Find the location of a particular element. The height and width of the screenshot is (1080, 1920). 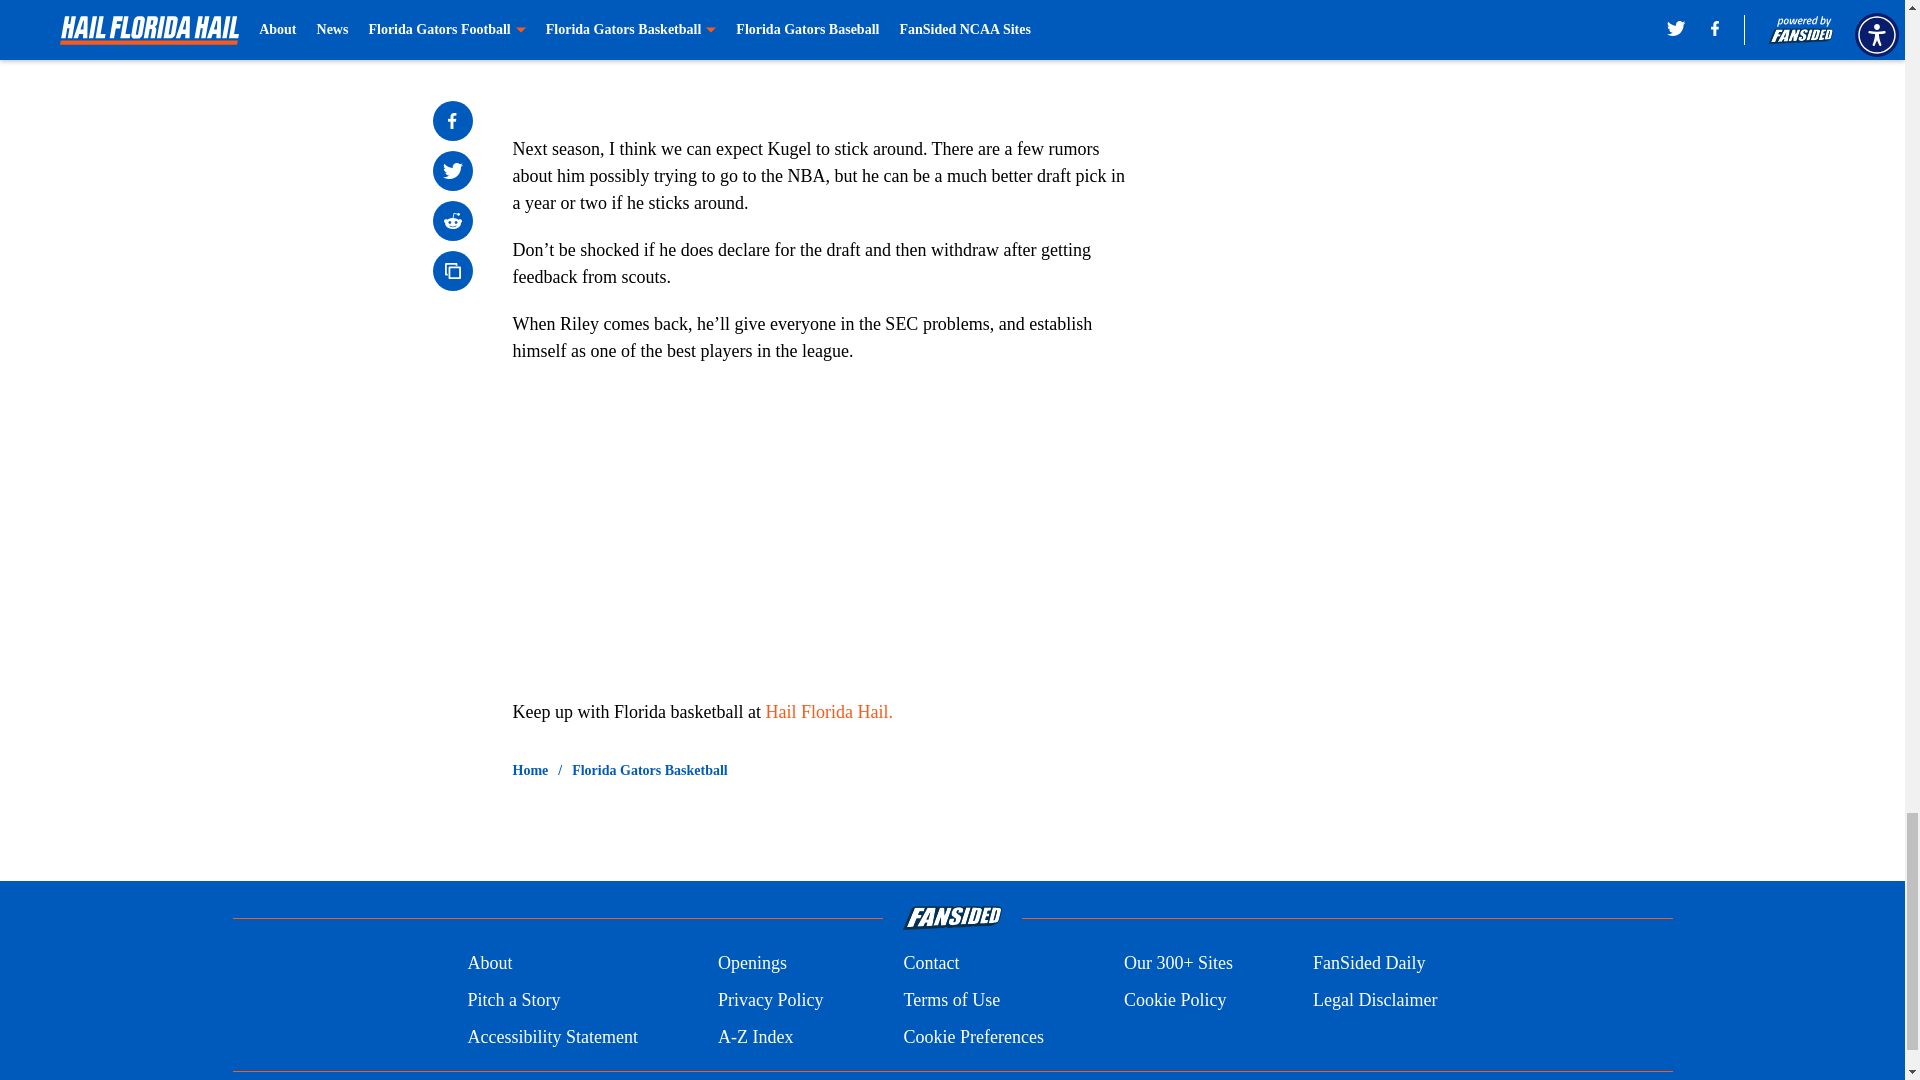

Legal Disclaimer is located at coordinates (1374, 1000).